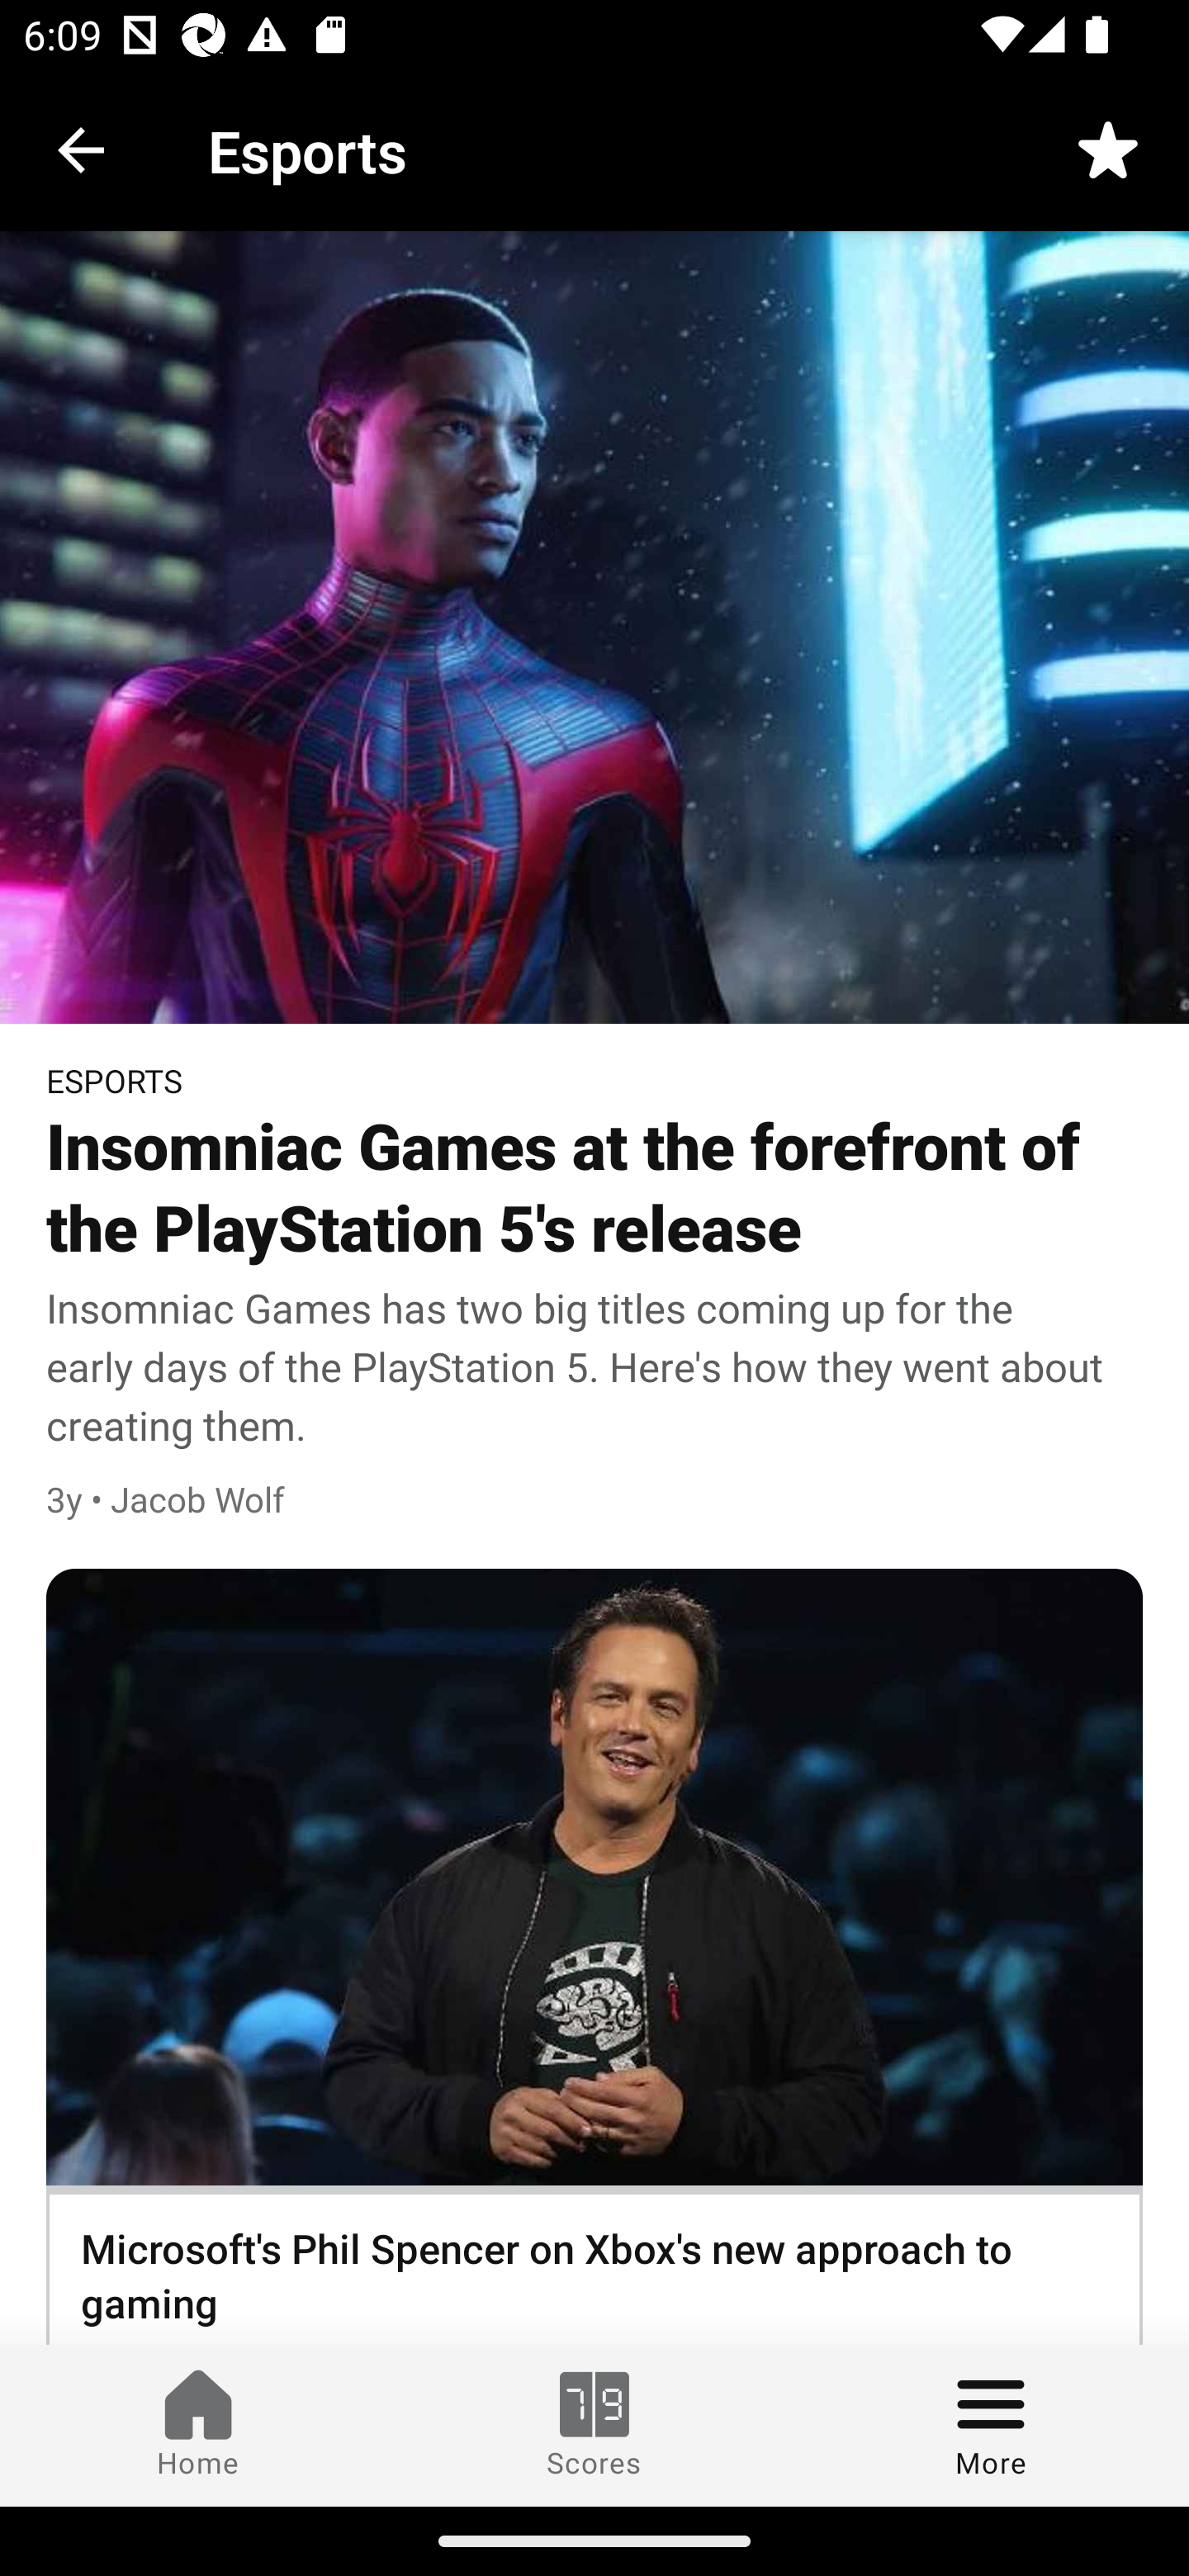 The height and width of the screenshot is (2576, 1189). I want to click on back.button, so click(81, 149).